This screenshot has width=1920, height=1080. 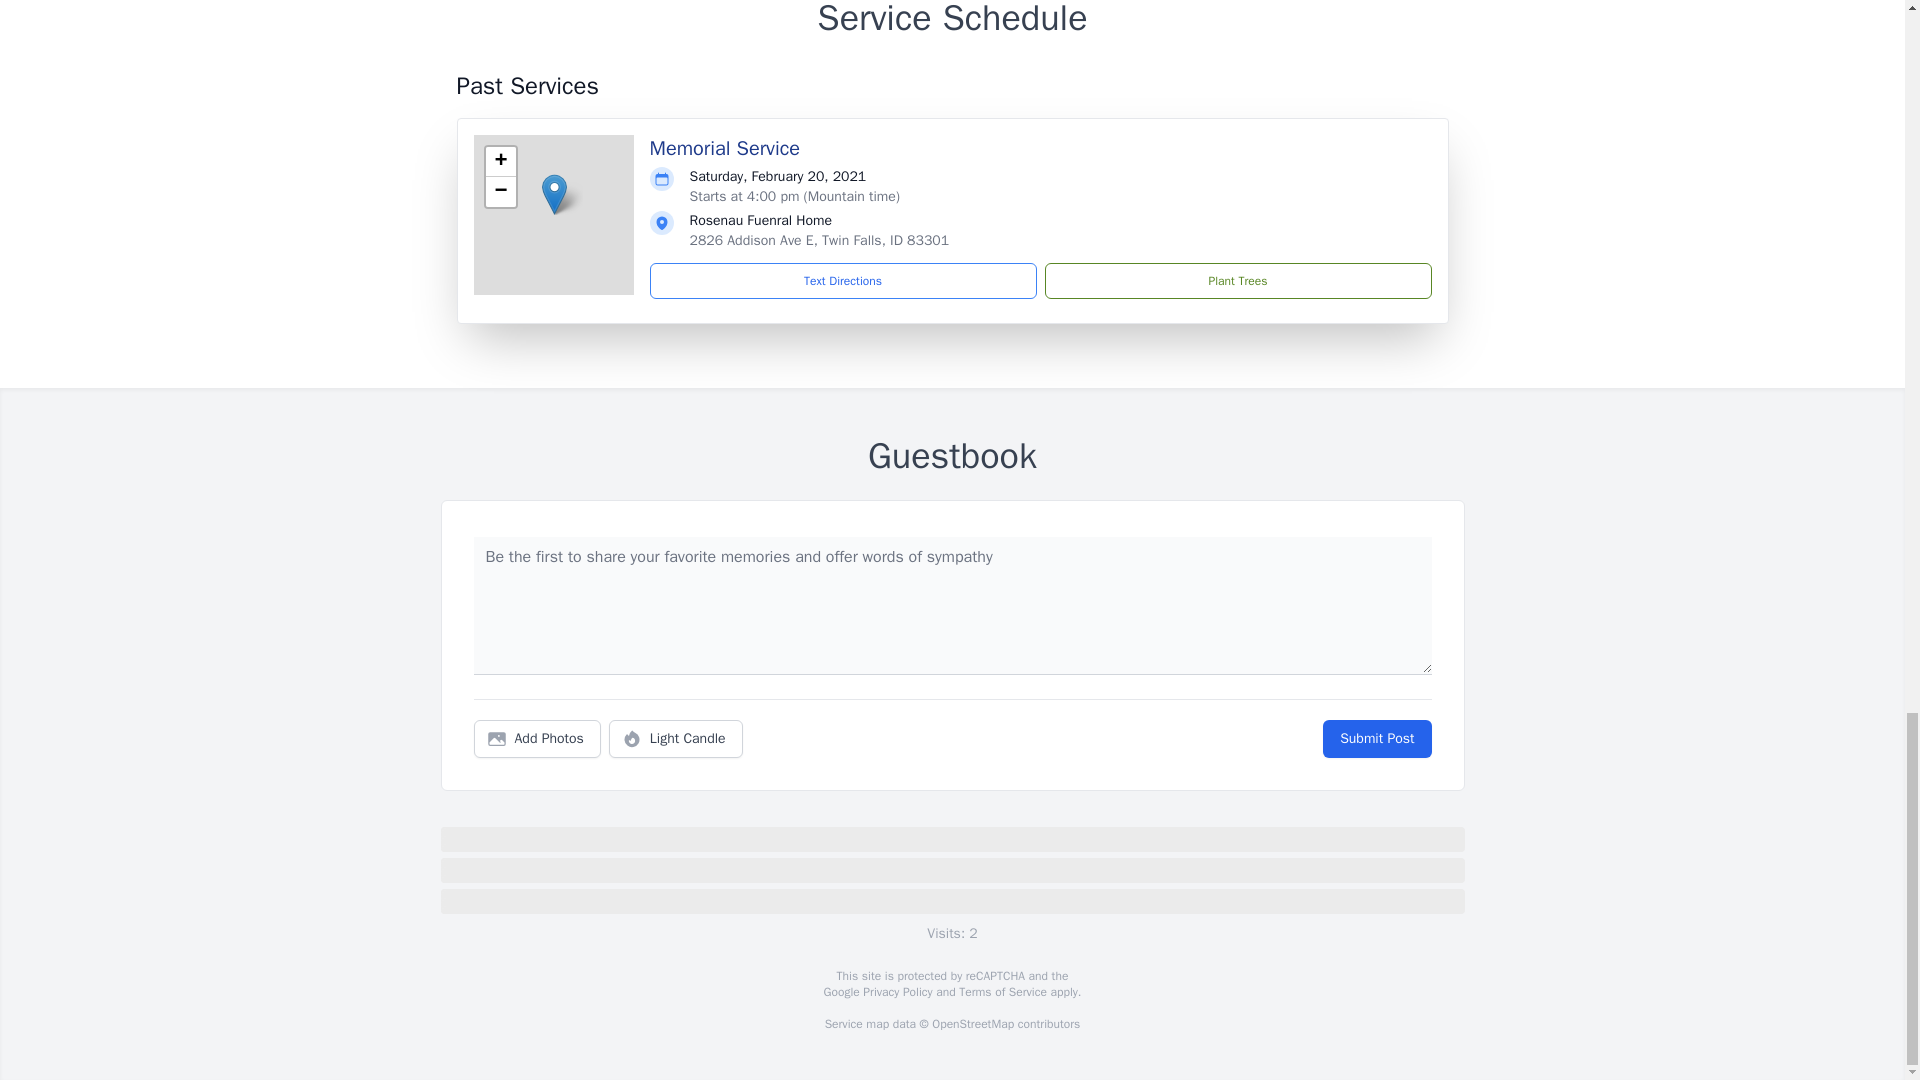 What do you see at coordinates (1237, 281) in the screenshot?
I see `Plant Trees` at bounding box center [1237, 281].